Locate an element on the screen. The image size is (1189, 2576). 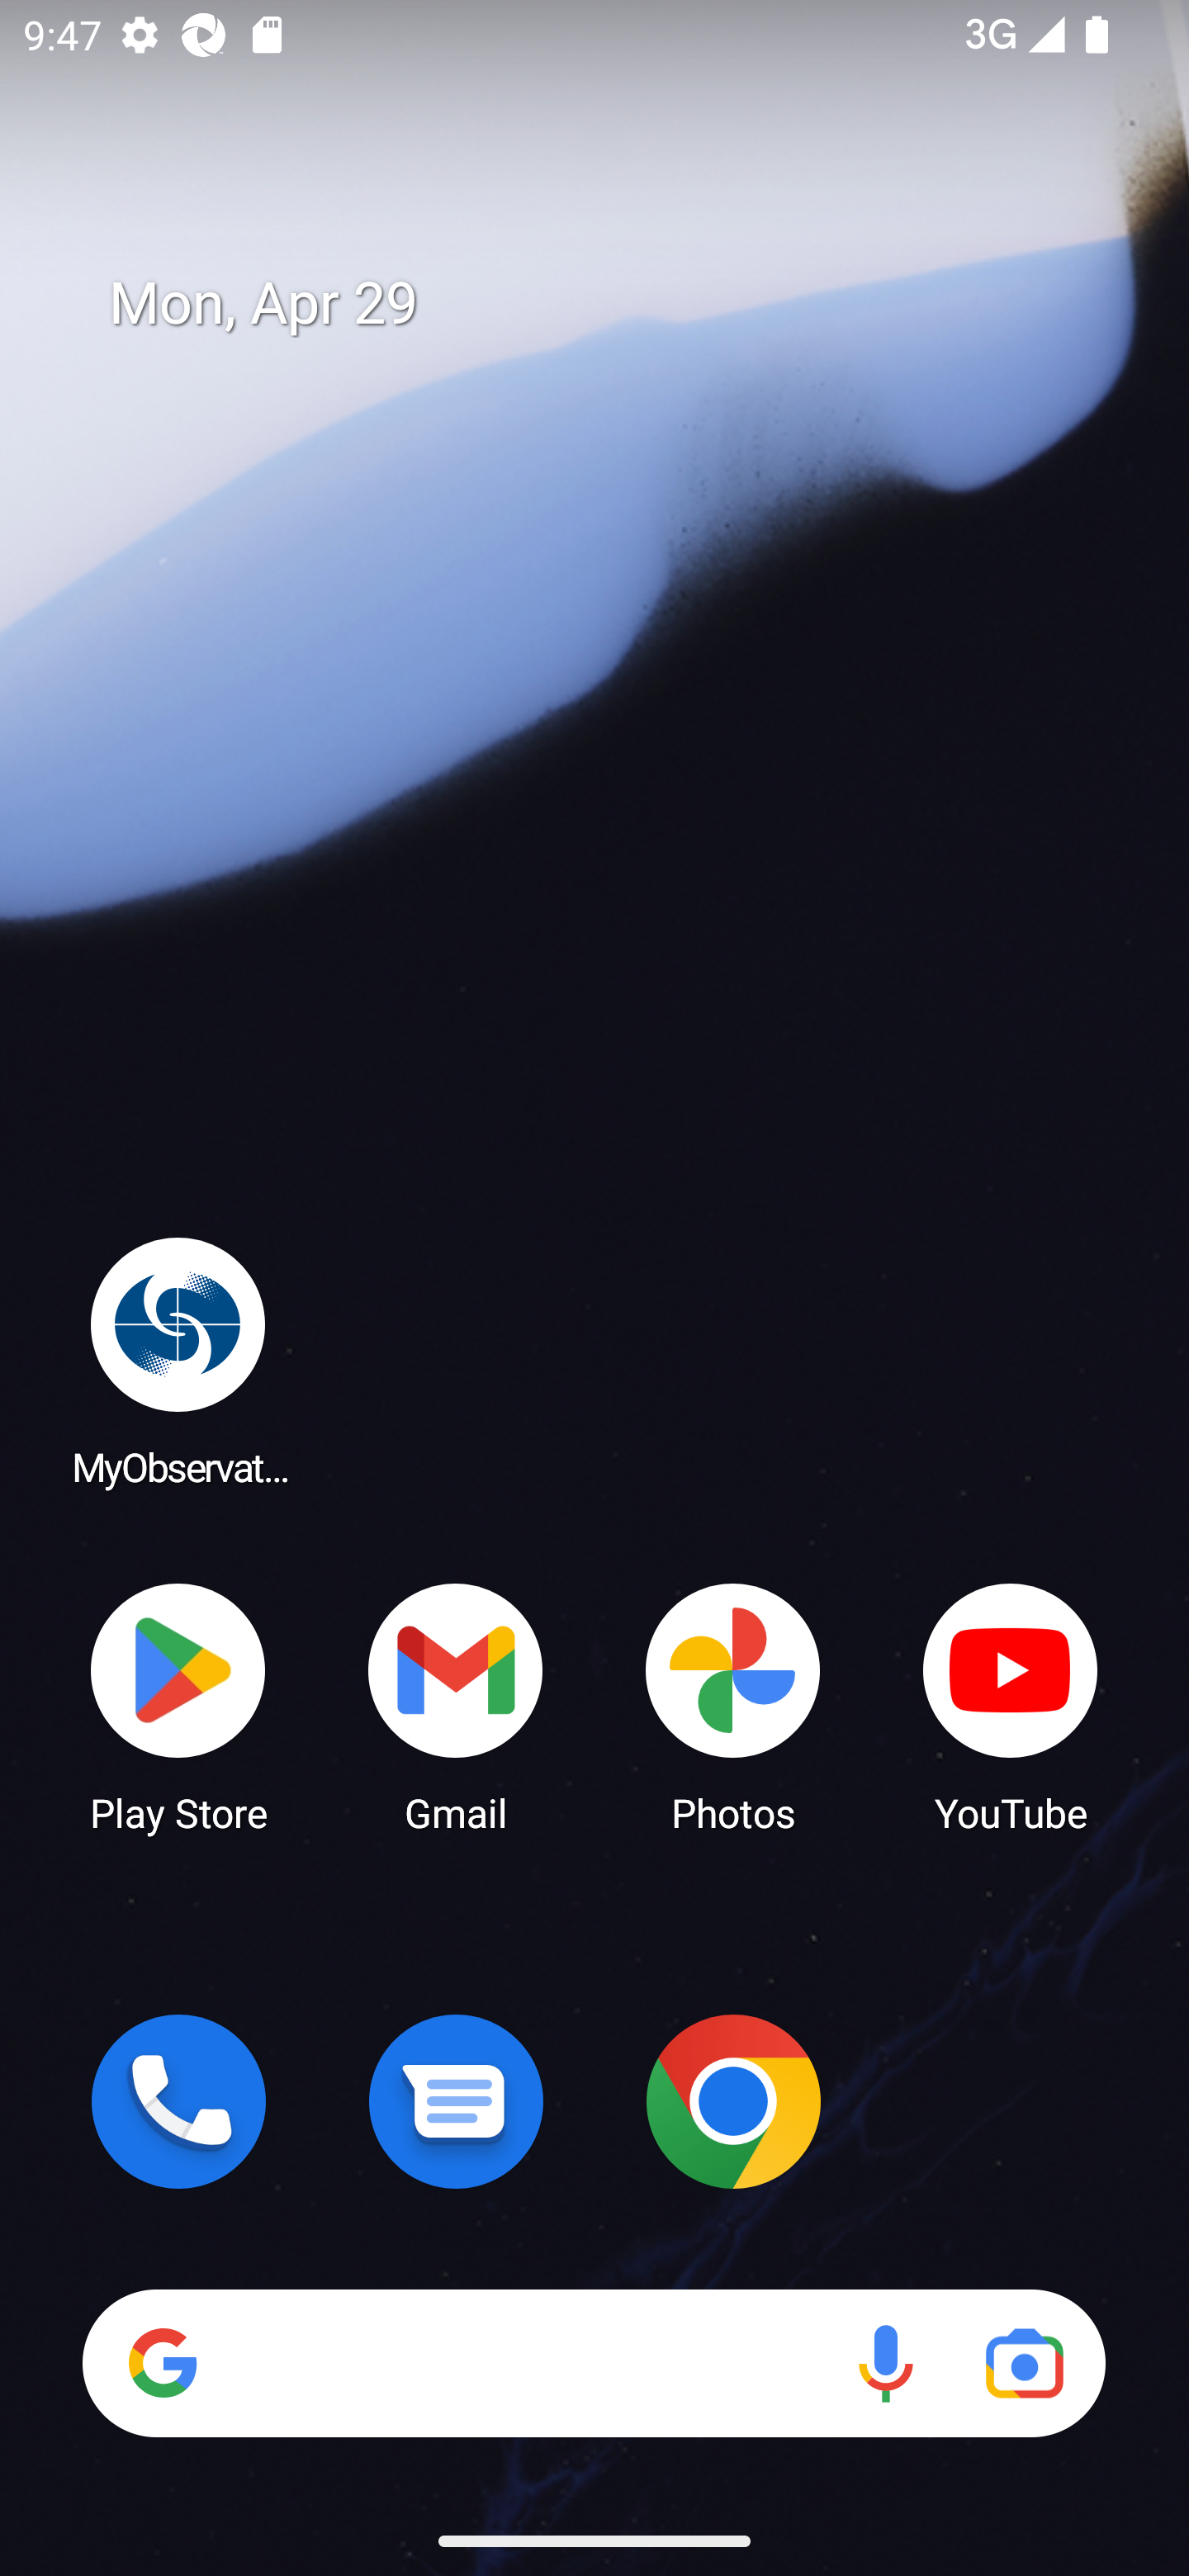
Gmail is located at coordinates (456, 1706).